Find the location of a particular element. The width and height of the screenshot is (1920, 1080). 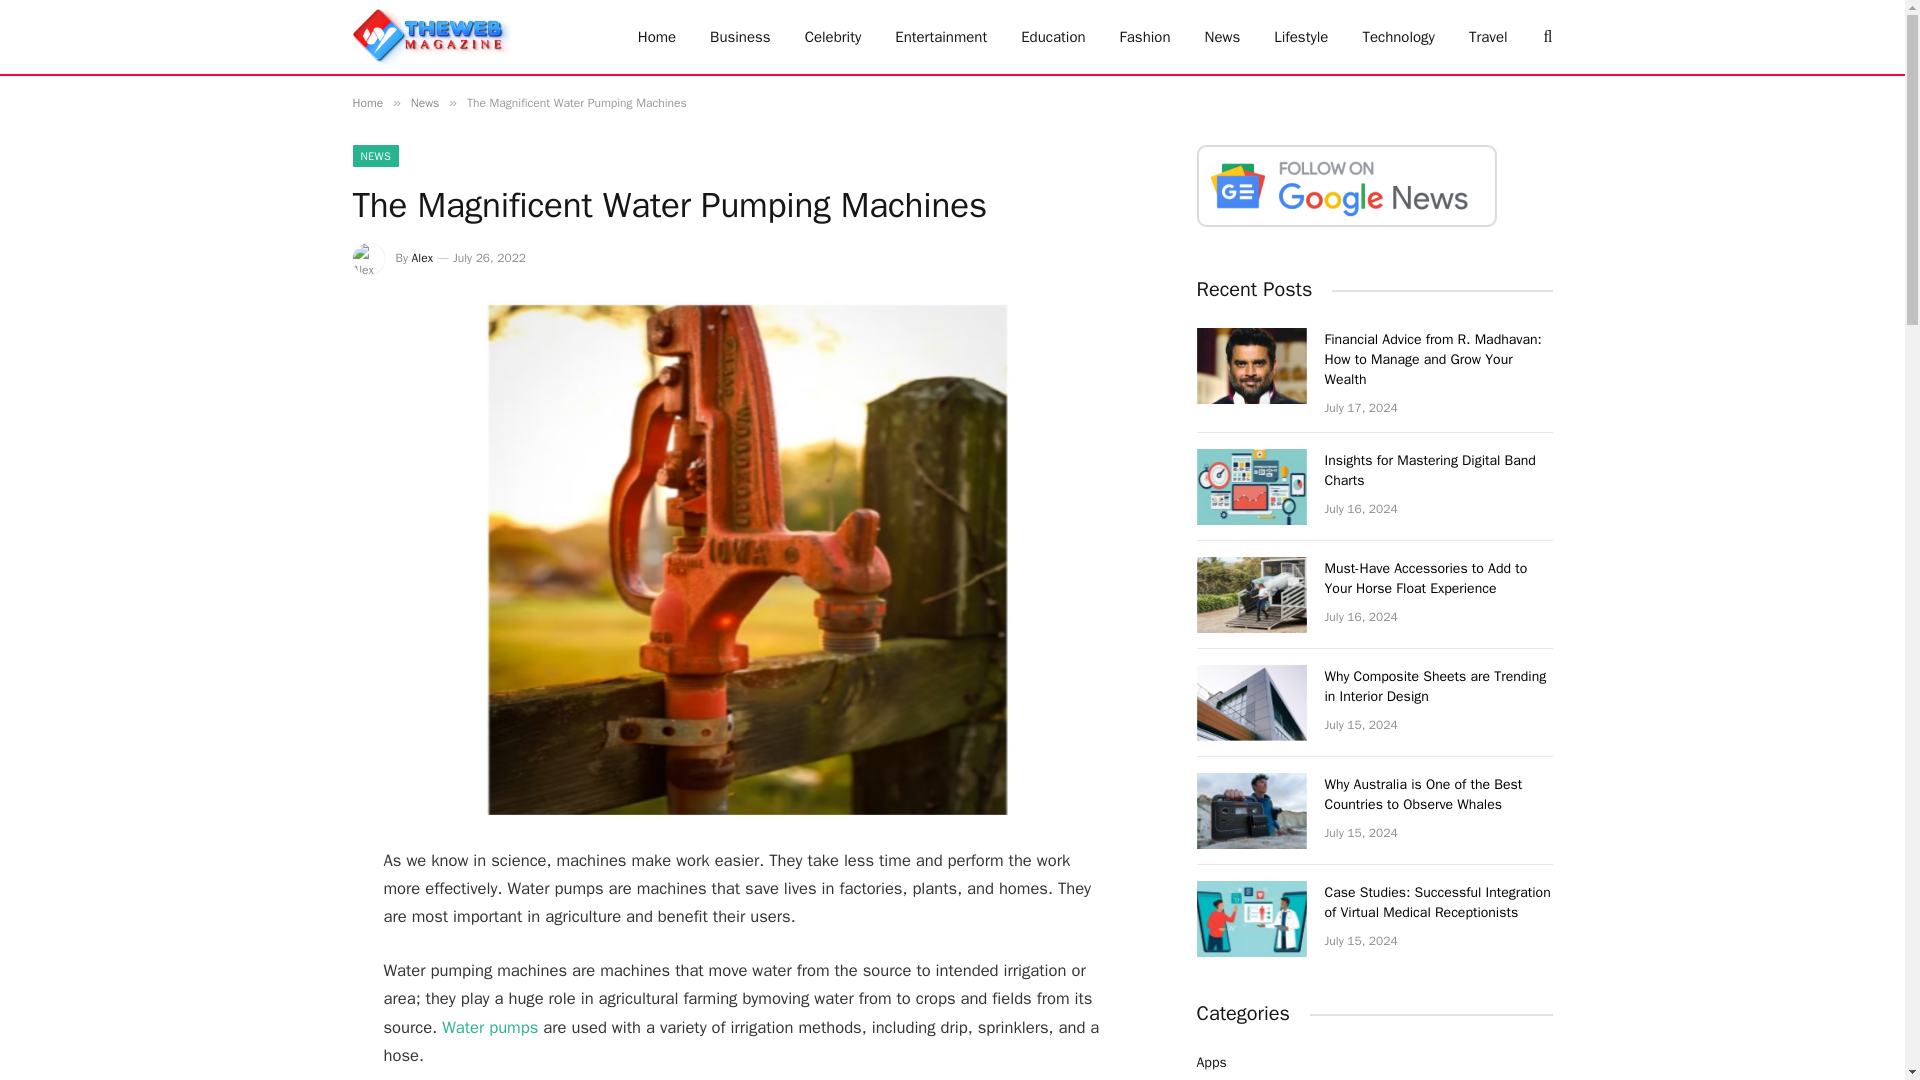

NEWS is located at coordinates (375, 156).